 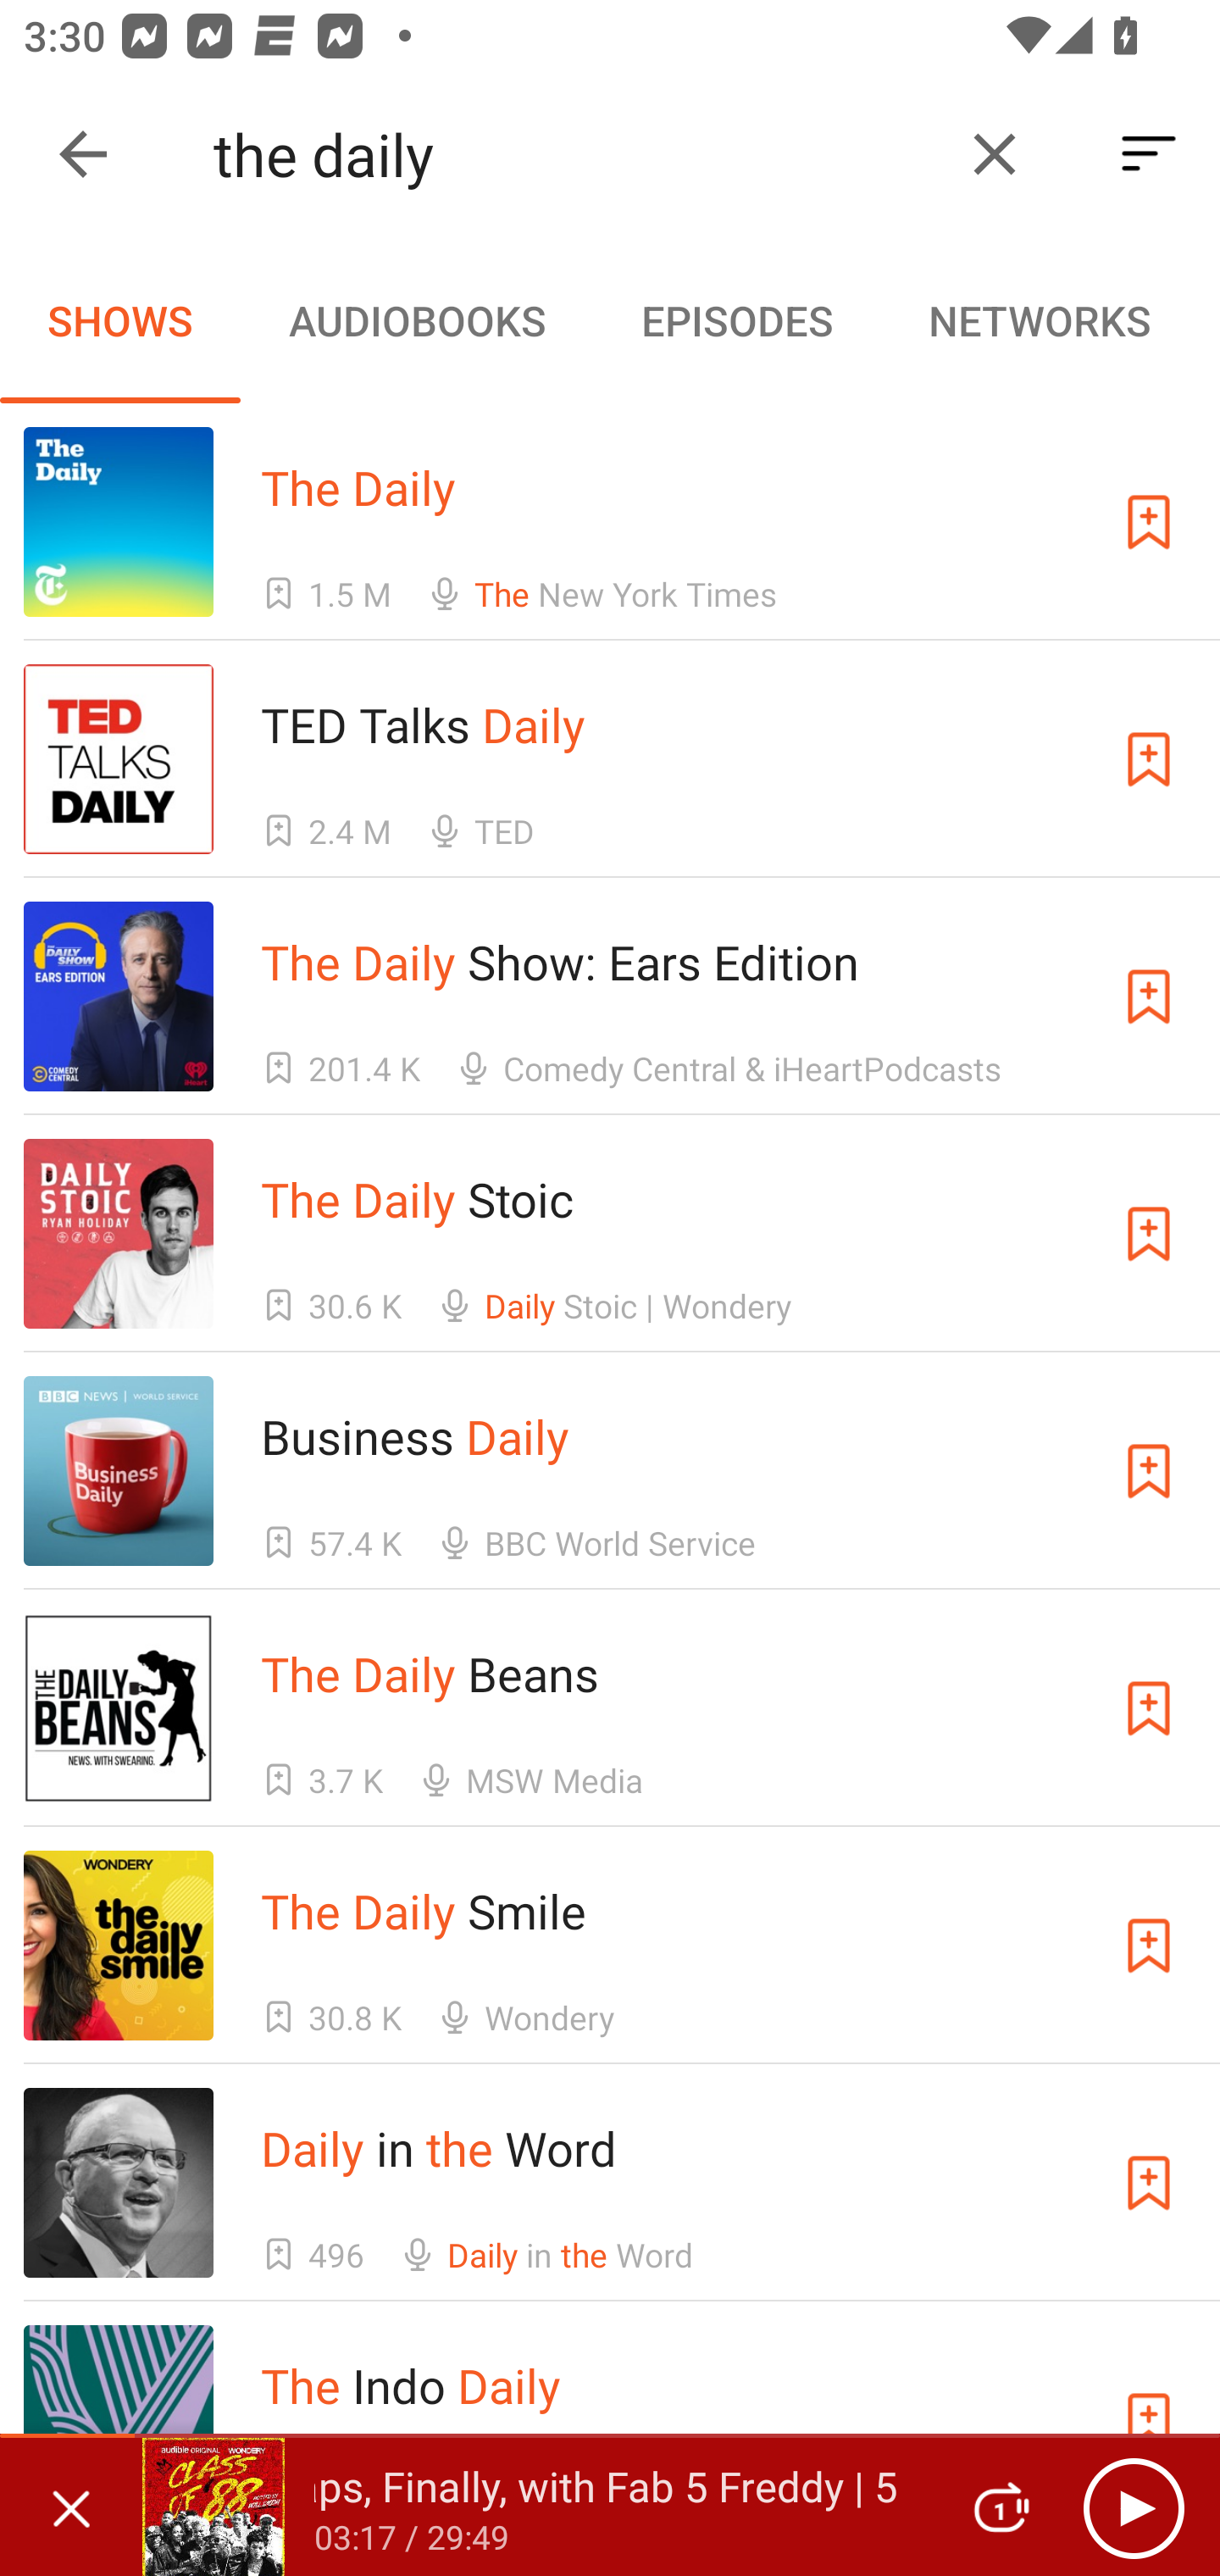 I want to click on Subscribe, so click(x=1149, y=521).